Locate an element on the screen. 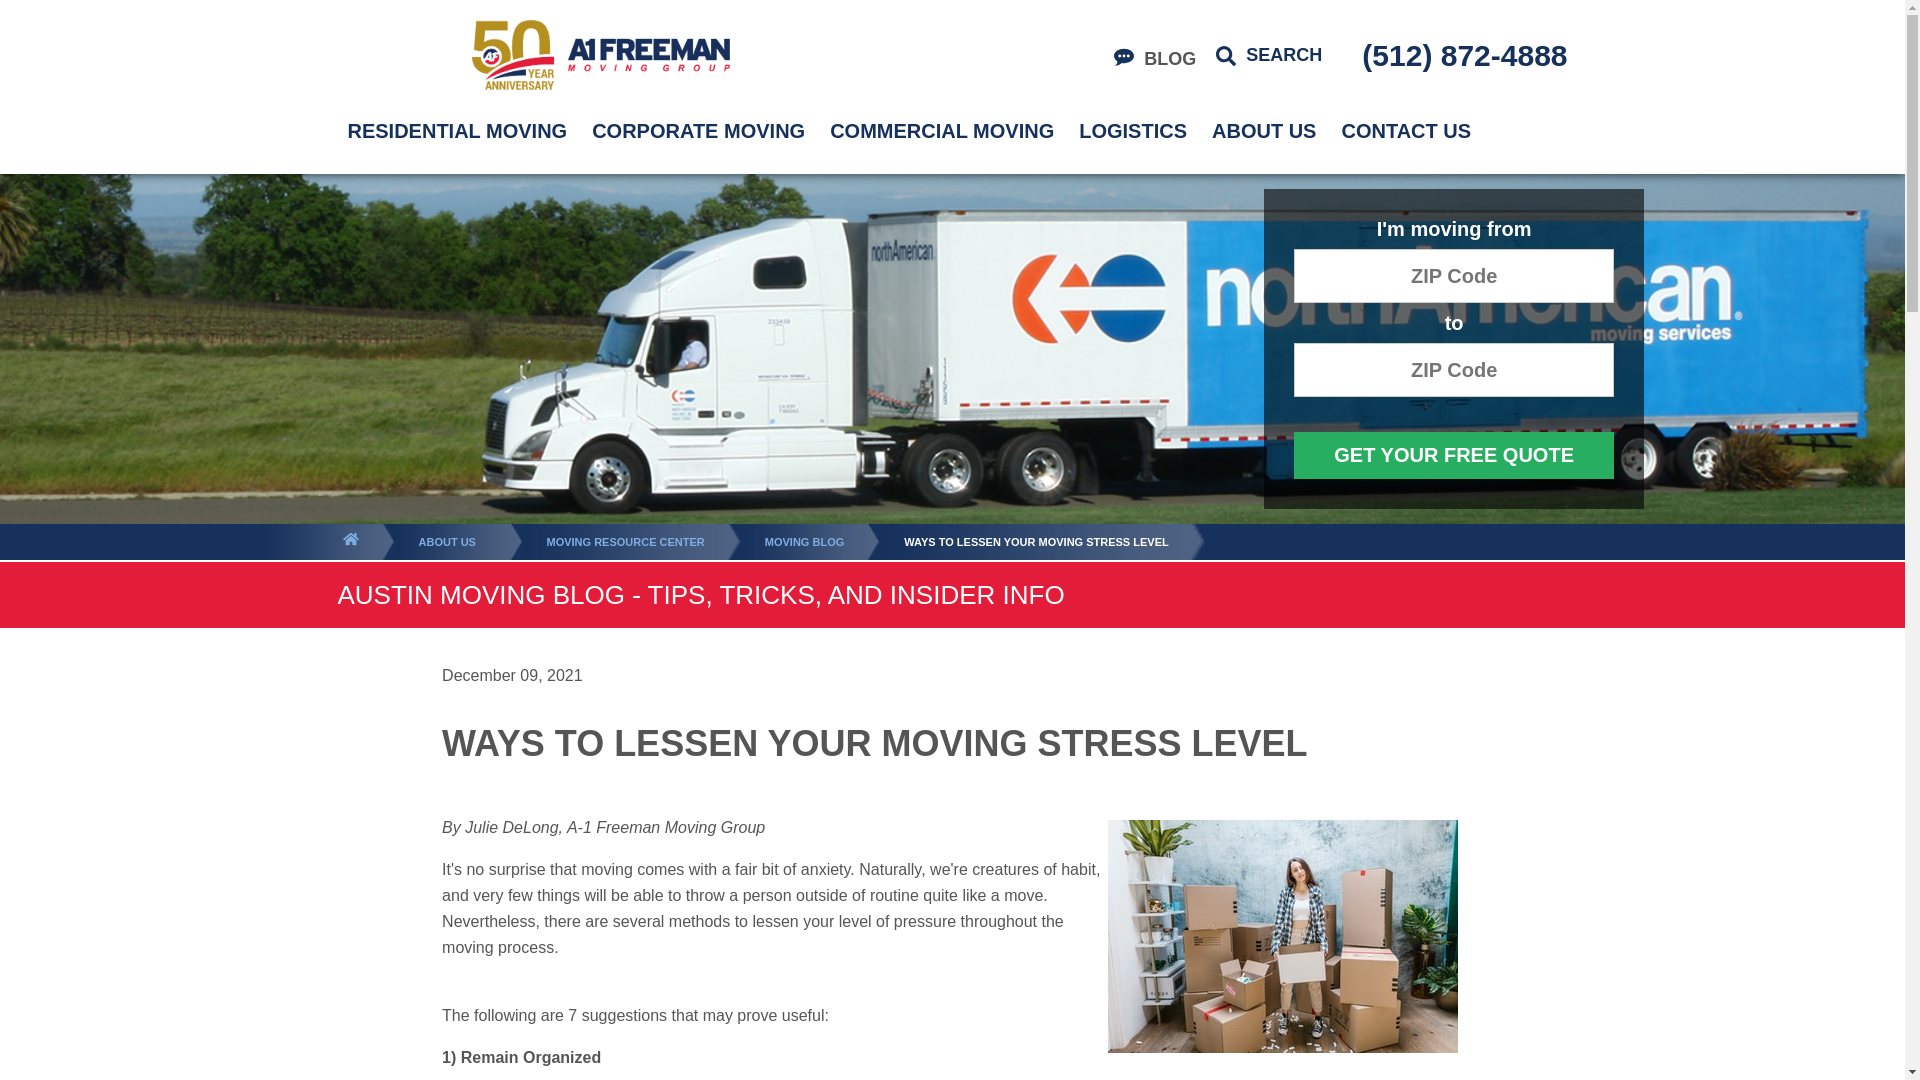  CORPORATE MOVING is located at coordinates (698, 131).